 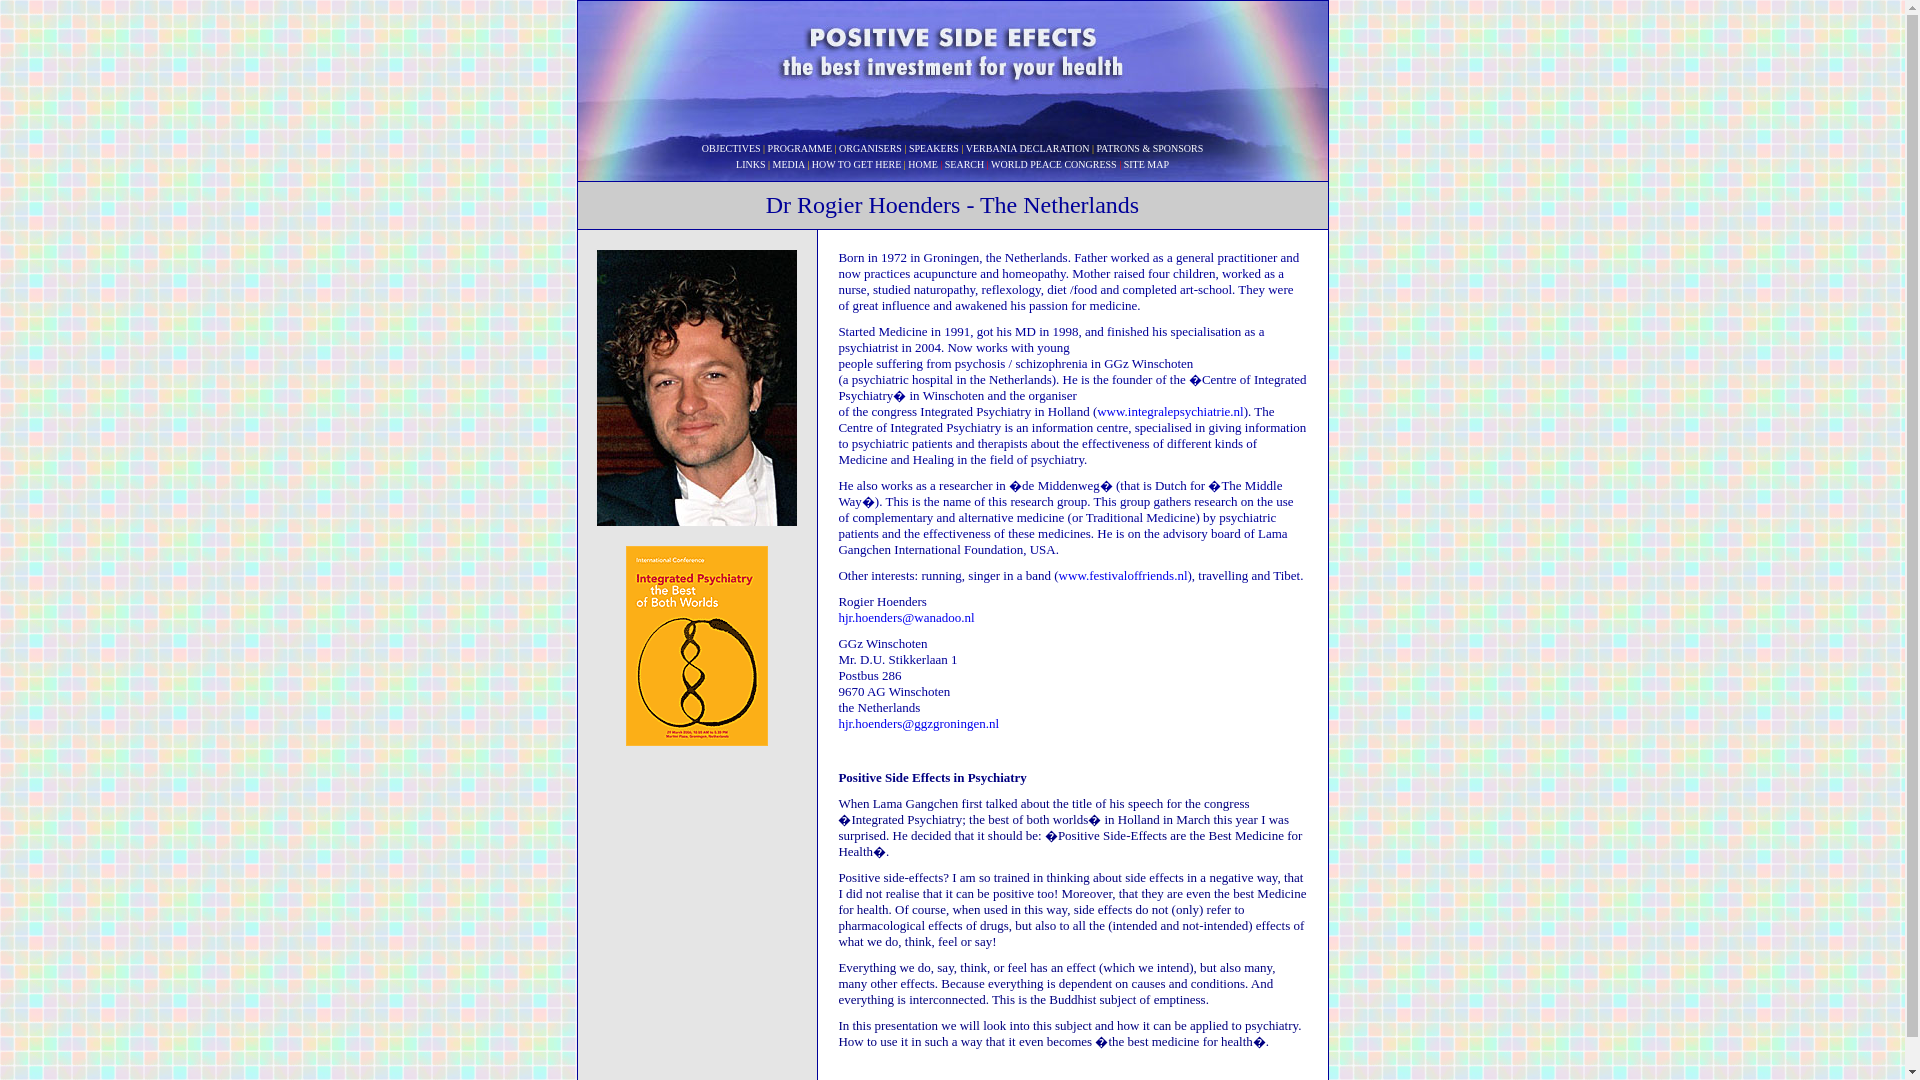 I want to click on OBJECTIVES, so click(x=731, y=147).